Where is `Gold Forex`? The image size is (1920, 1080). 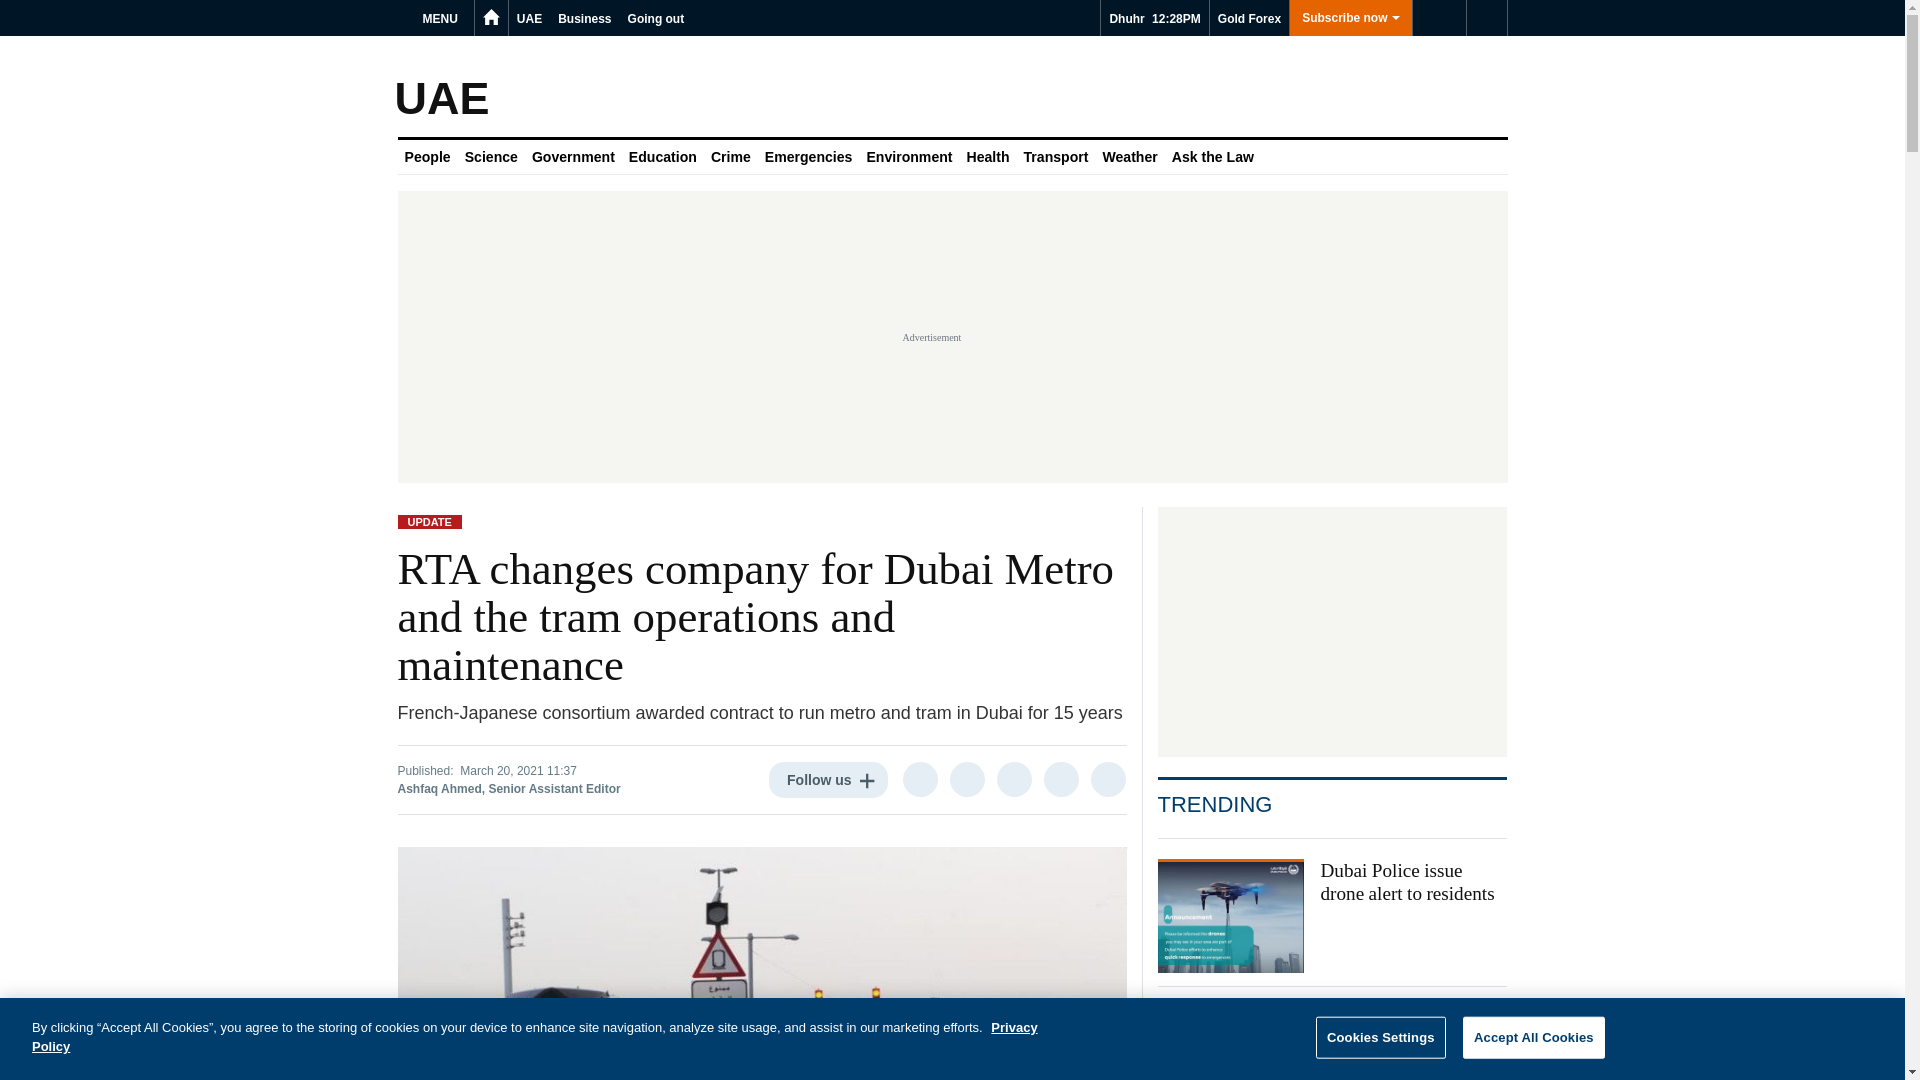 Gold Forex is located at coordinates (1248, 18).